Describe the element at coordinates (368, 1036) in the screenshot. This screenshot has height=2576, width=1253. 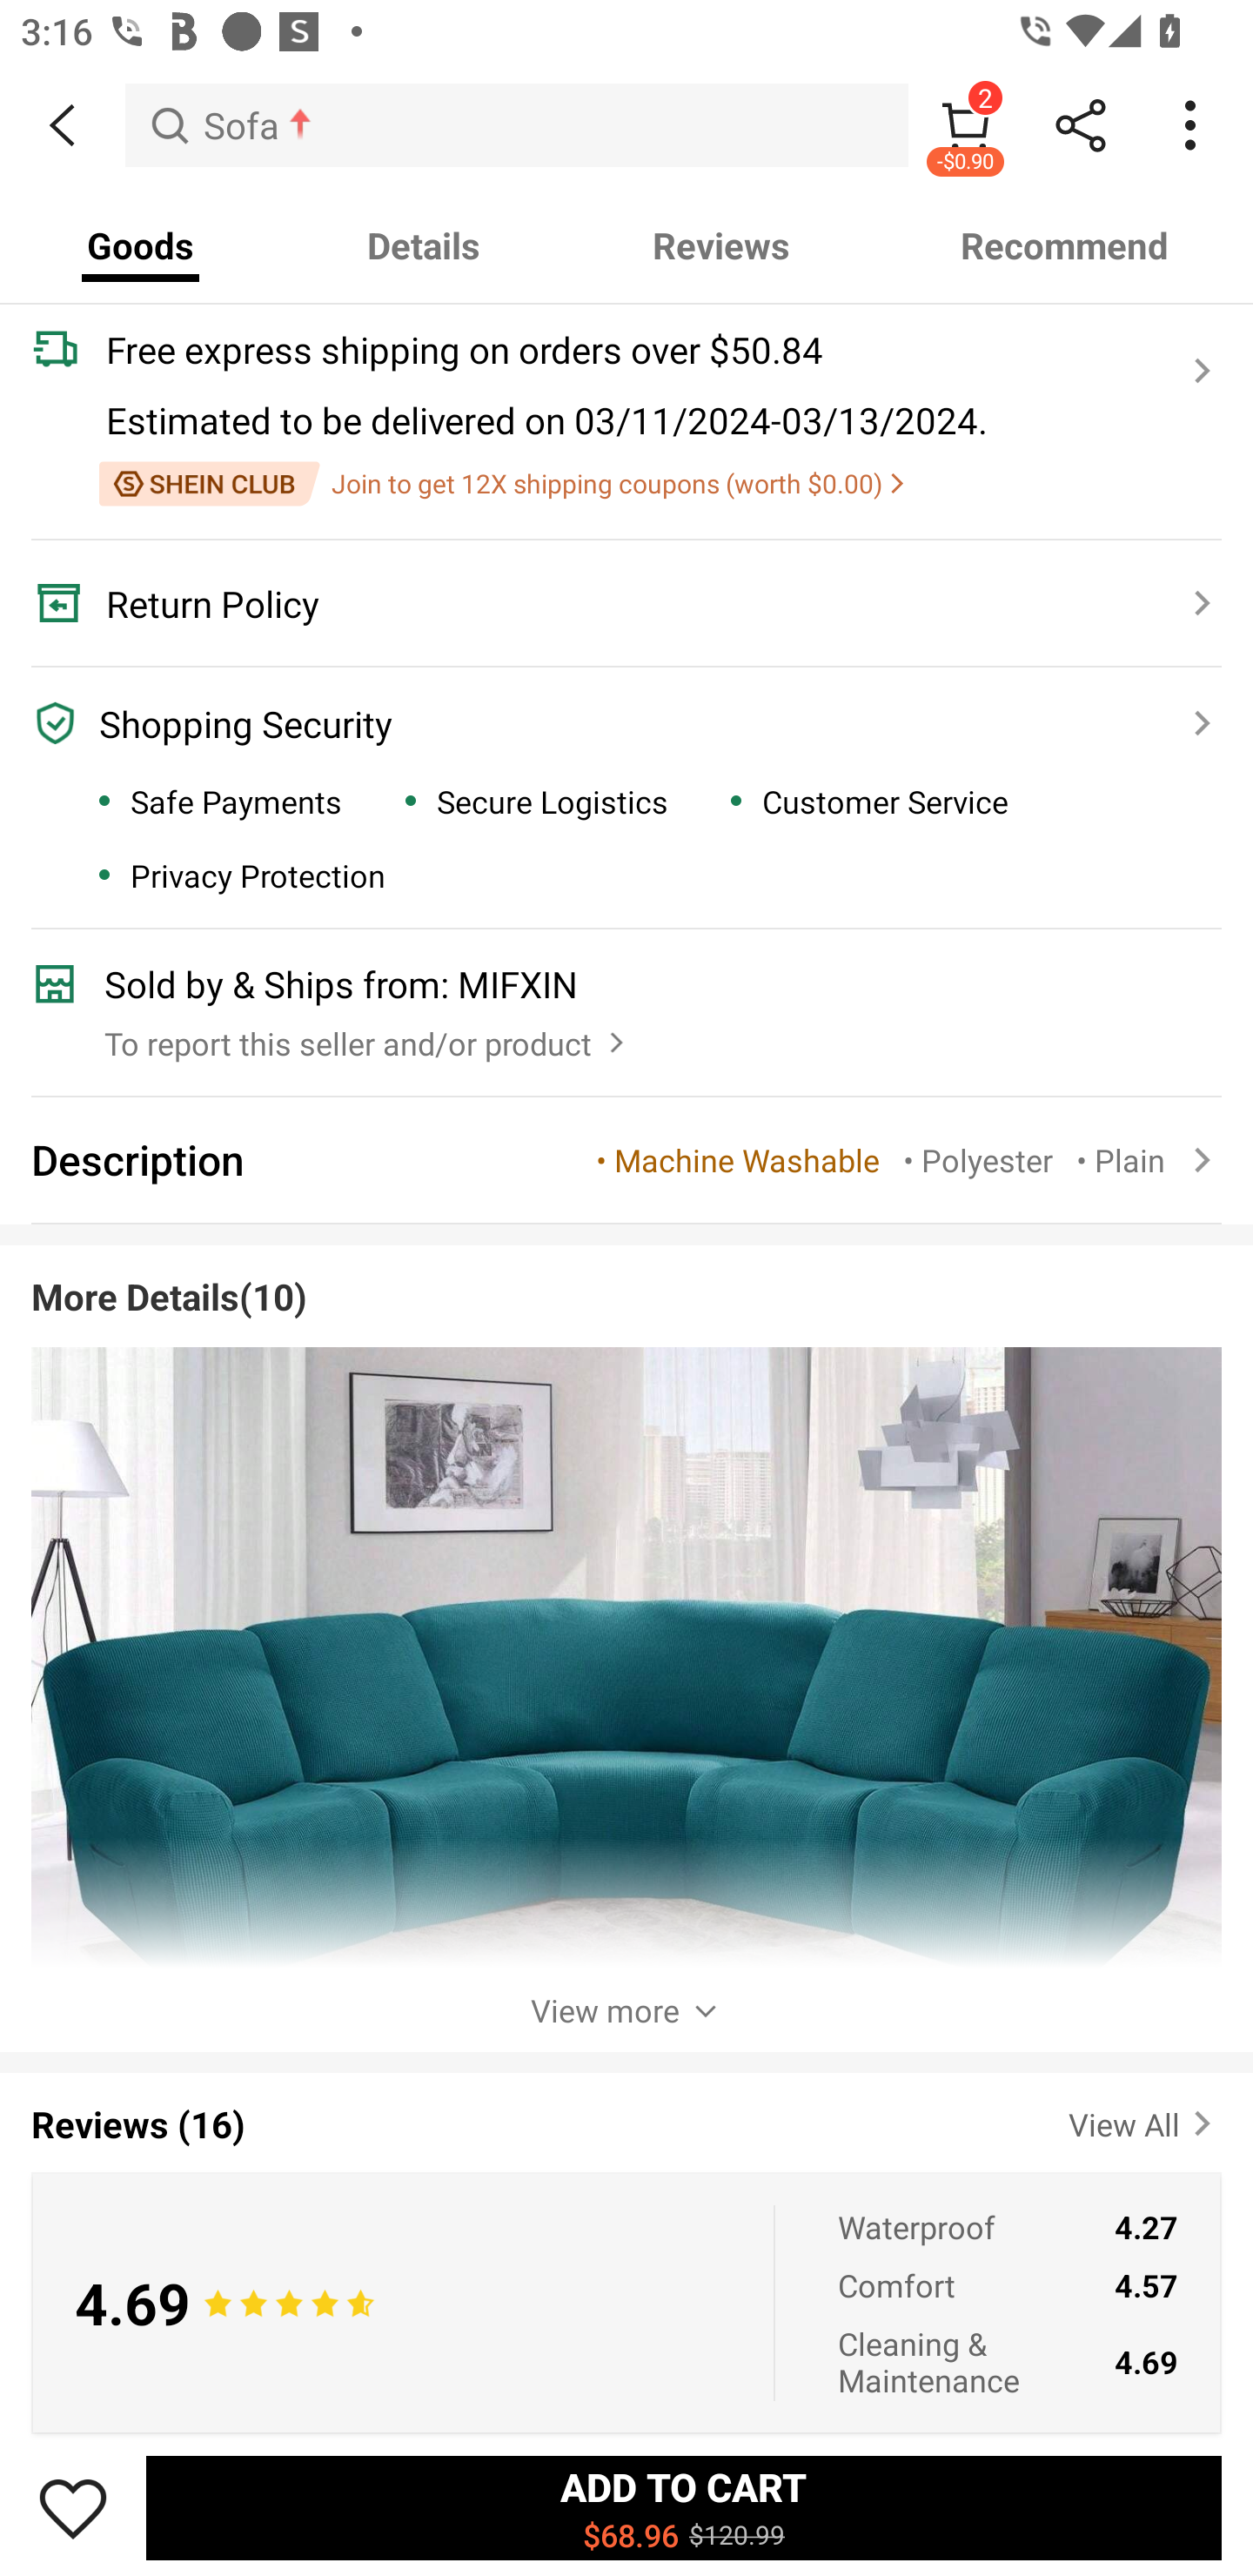
I see `To report this seller and/or product  ` at that location.